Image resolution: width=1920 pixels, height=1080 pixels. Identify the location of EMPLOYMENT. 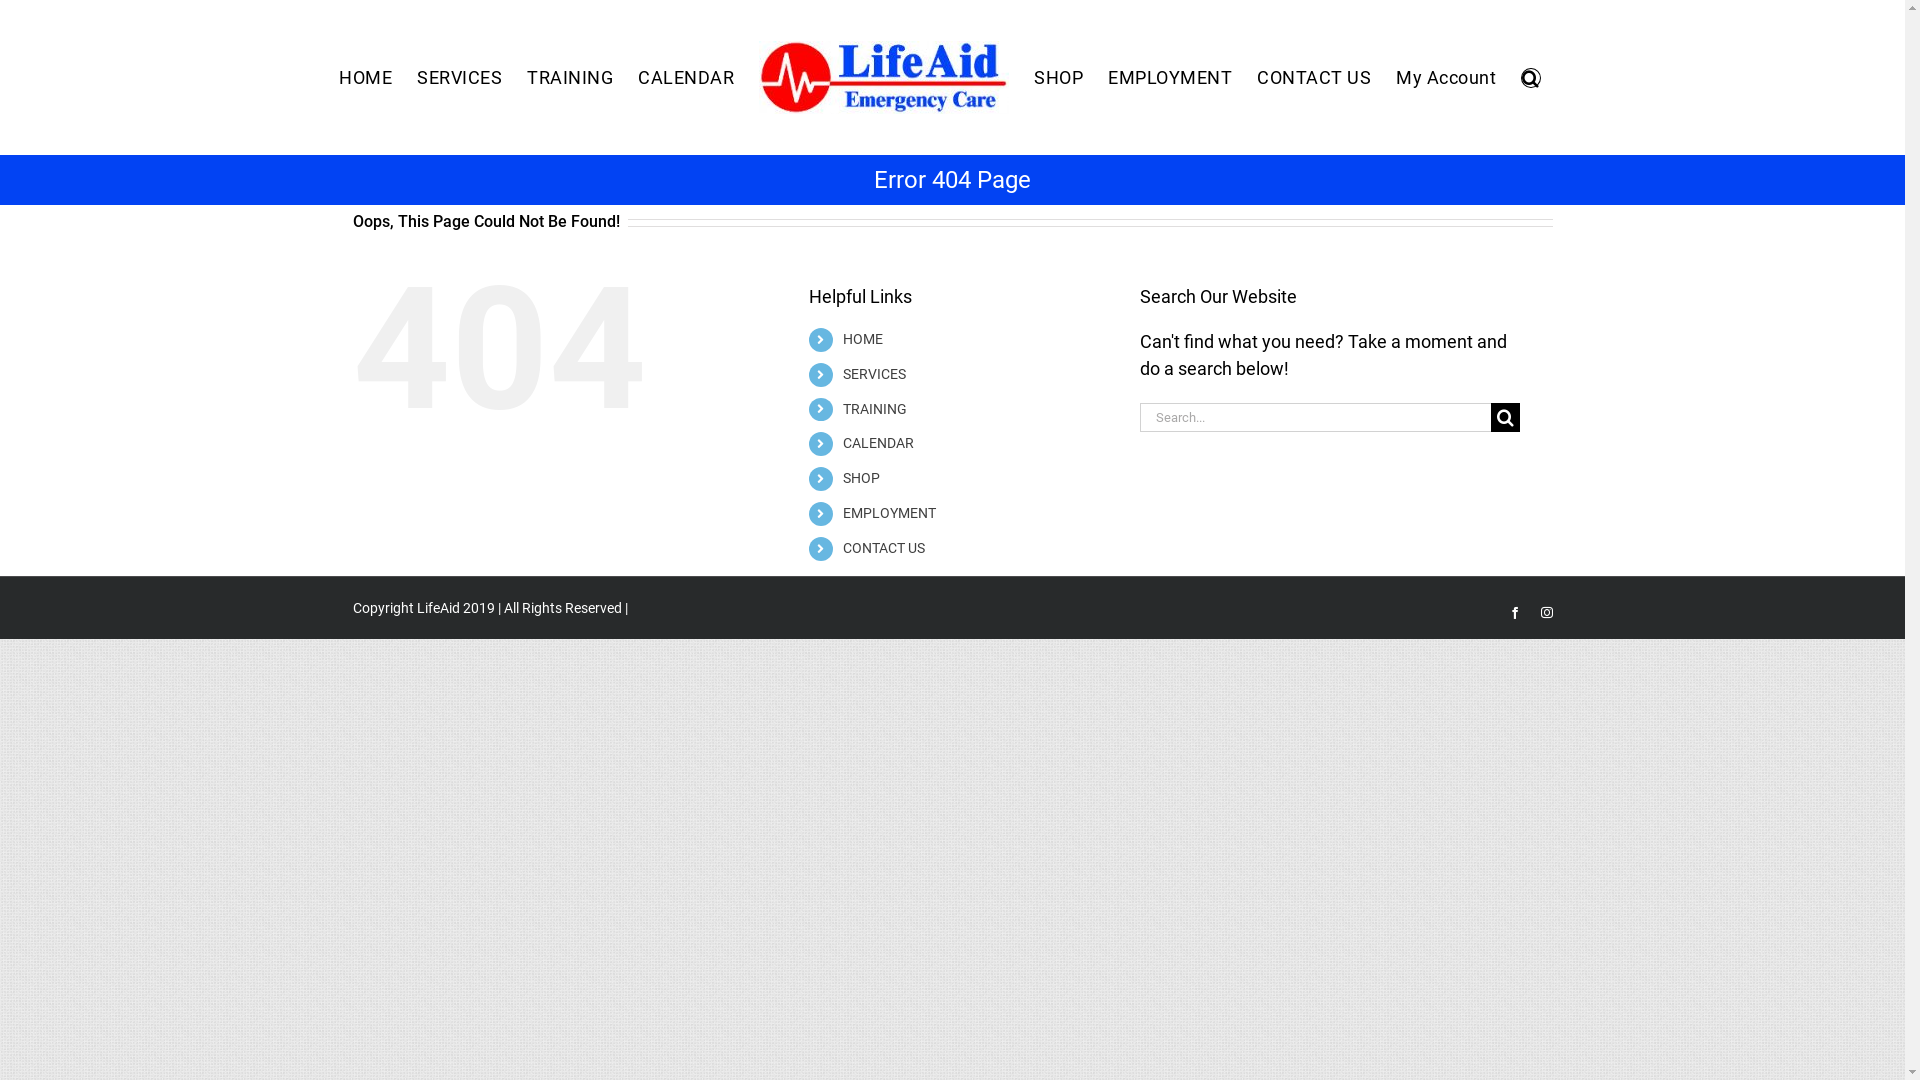
(890, 513).